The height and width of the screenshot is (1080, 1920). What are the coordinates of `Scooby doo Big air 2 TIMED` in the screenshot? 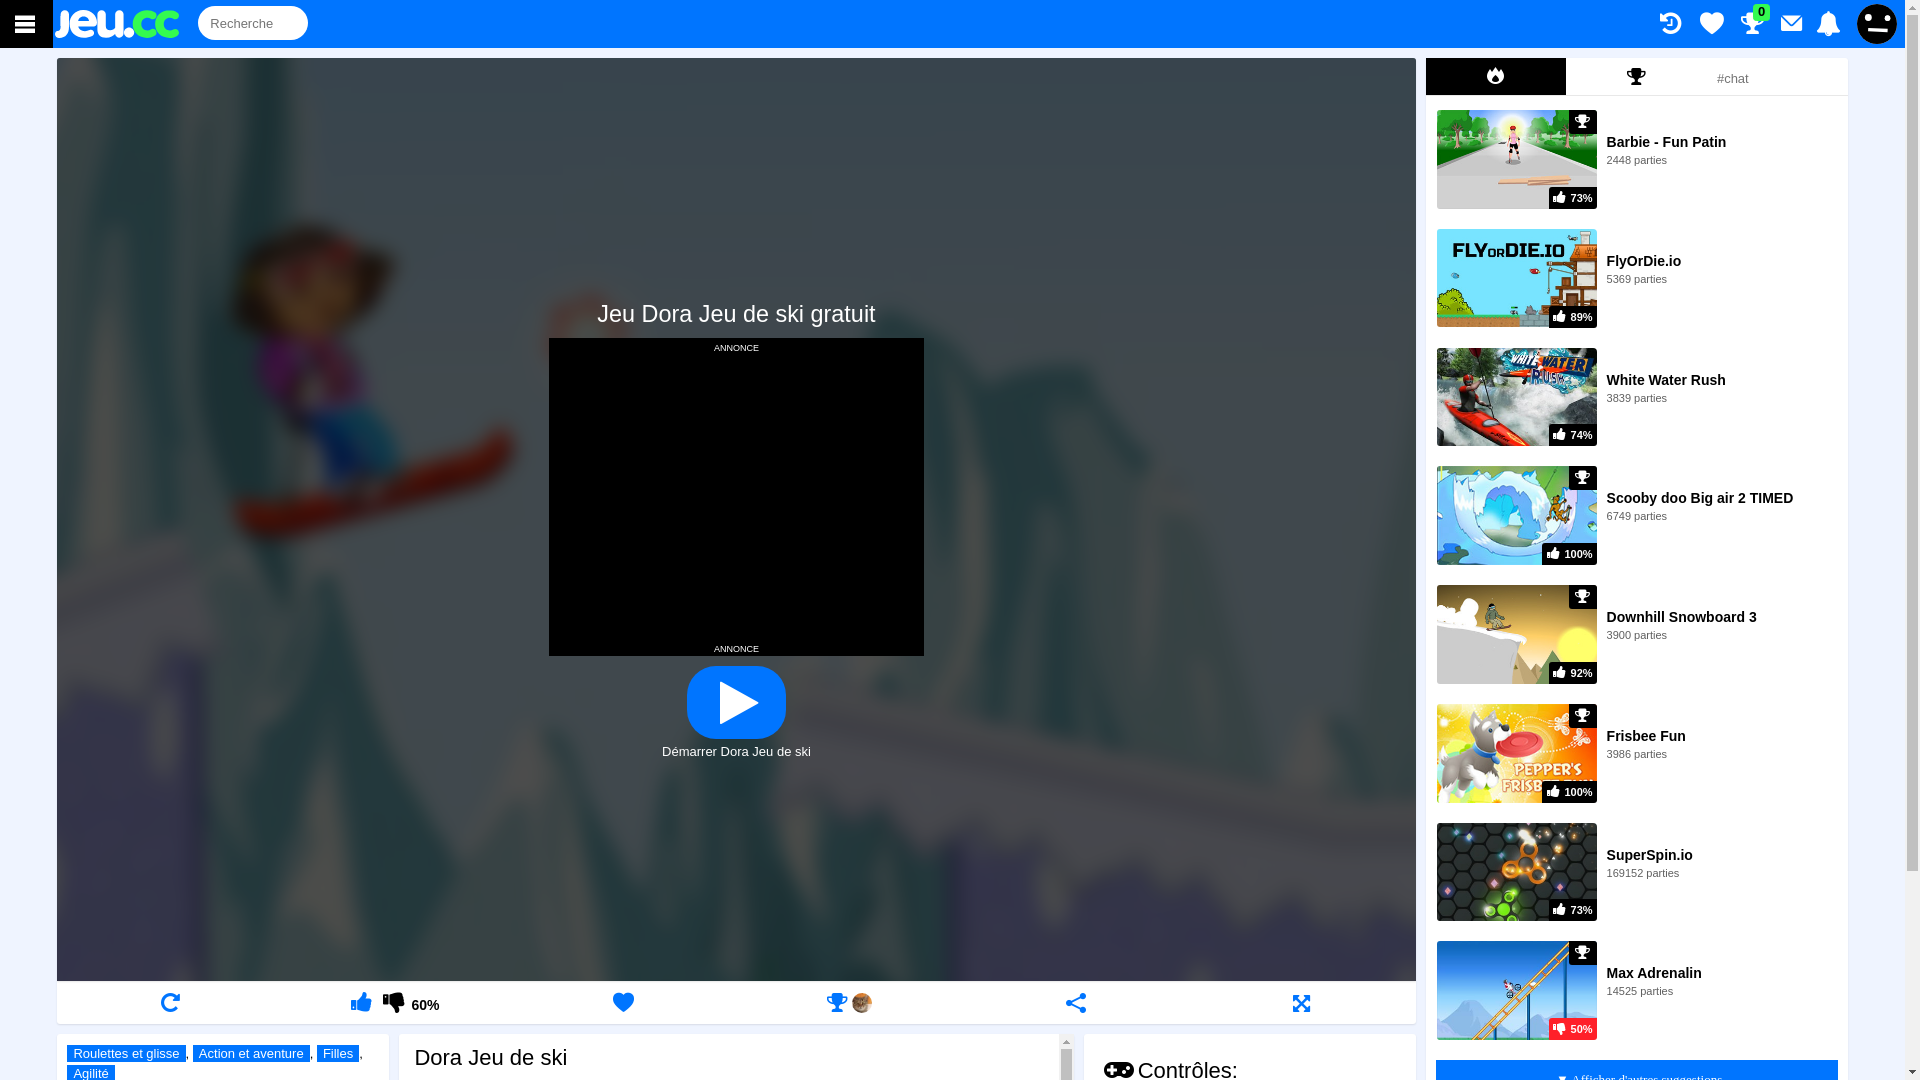 It's located at (1700, 498).